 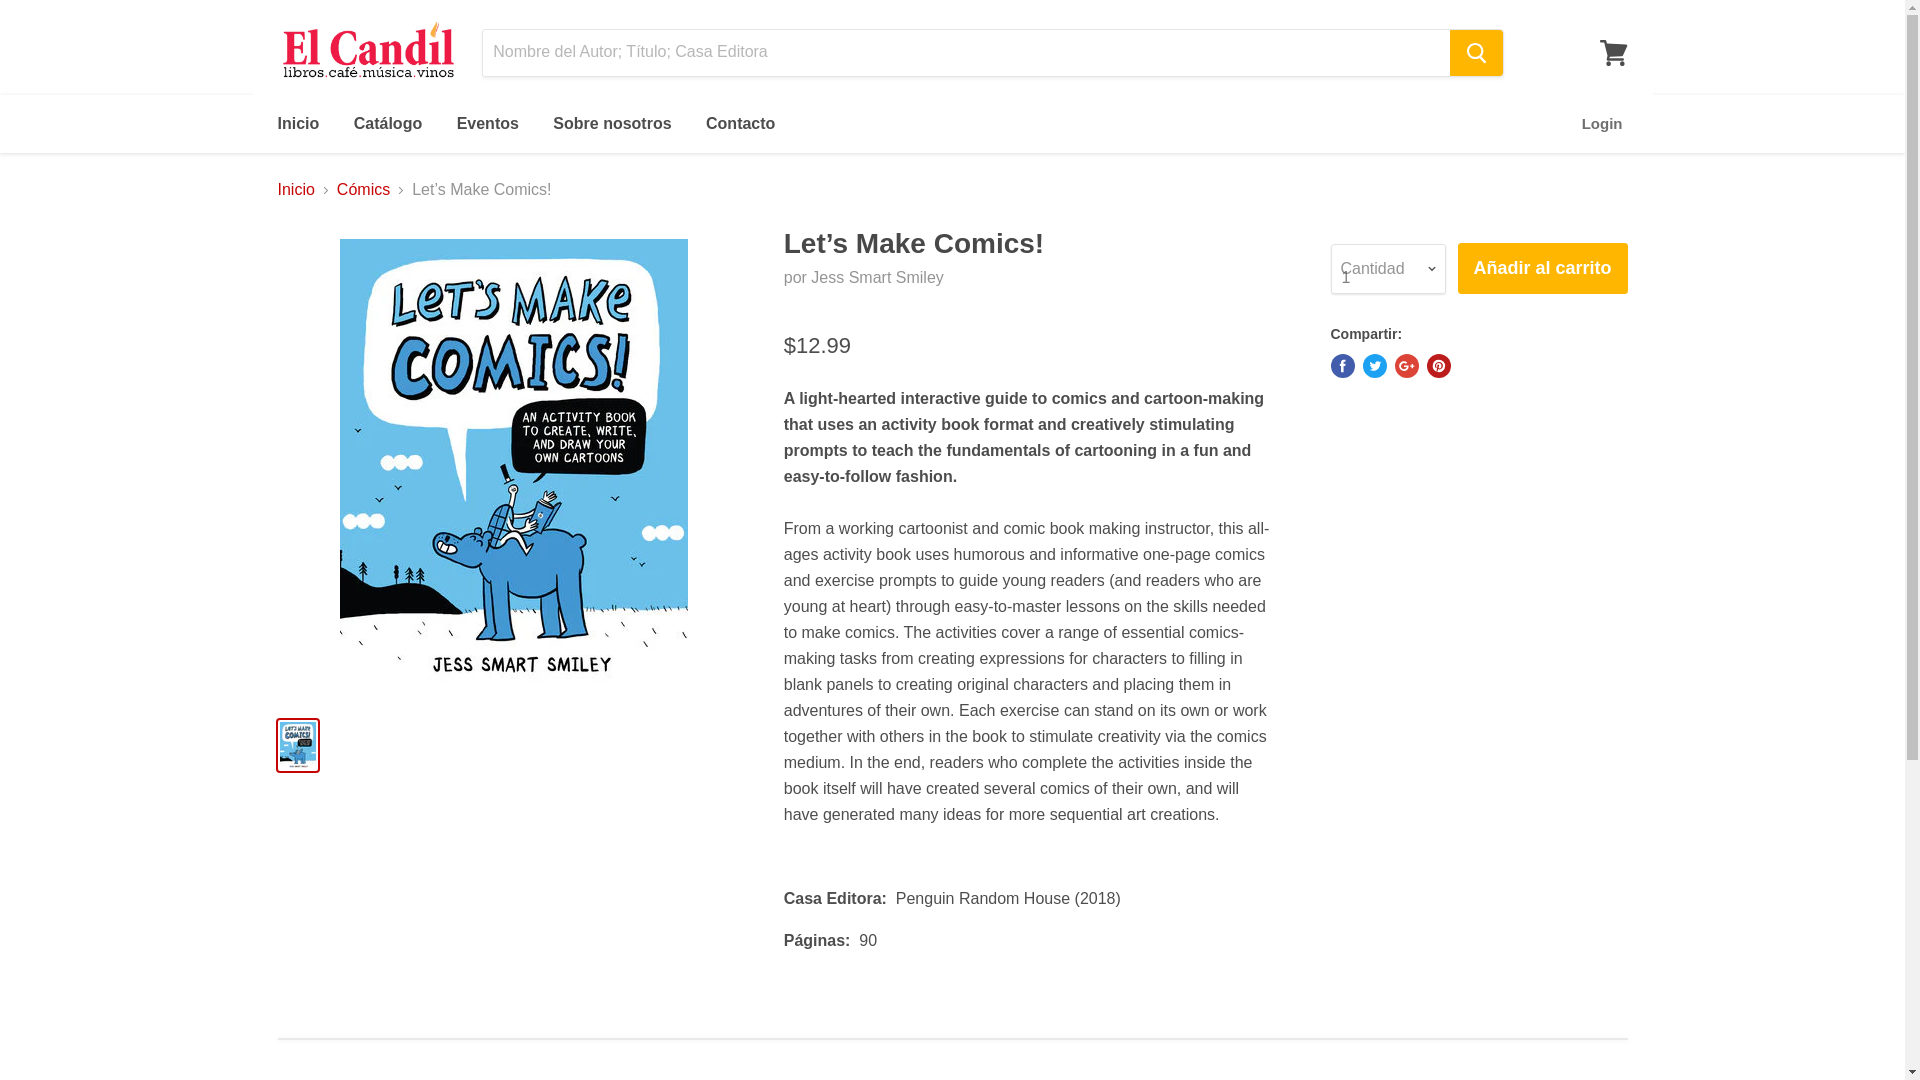 I want to click on Inicio, so click(x=298, y=123).